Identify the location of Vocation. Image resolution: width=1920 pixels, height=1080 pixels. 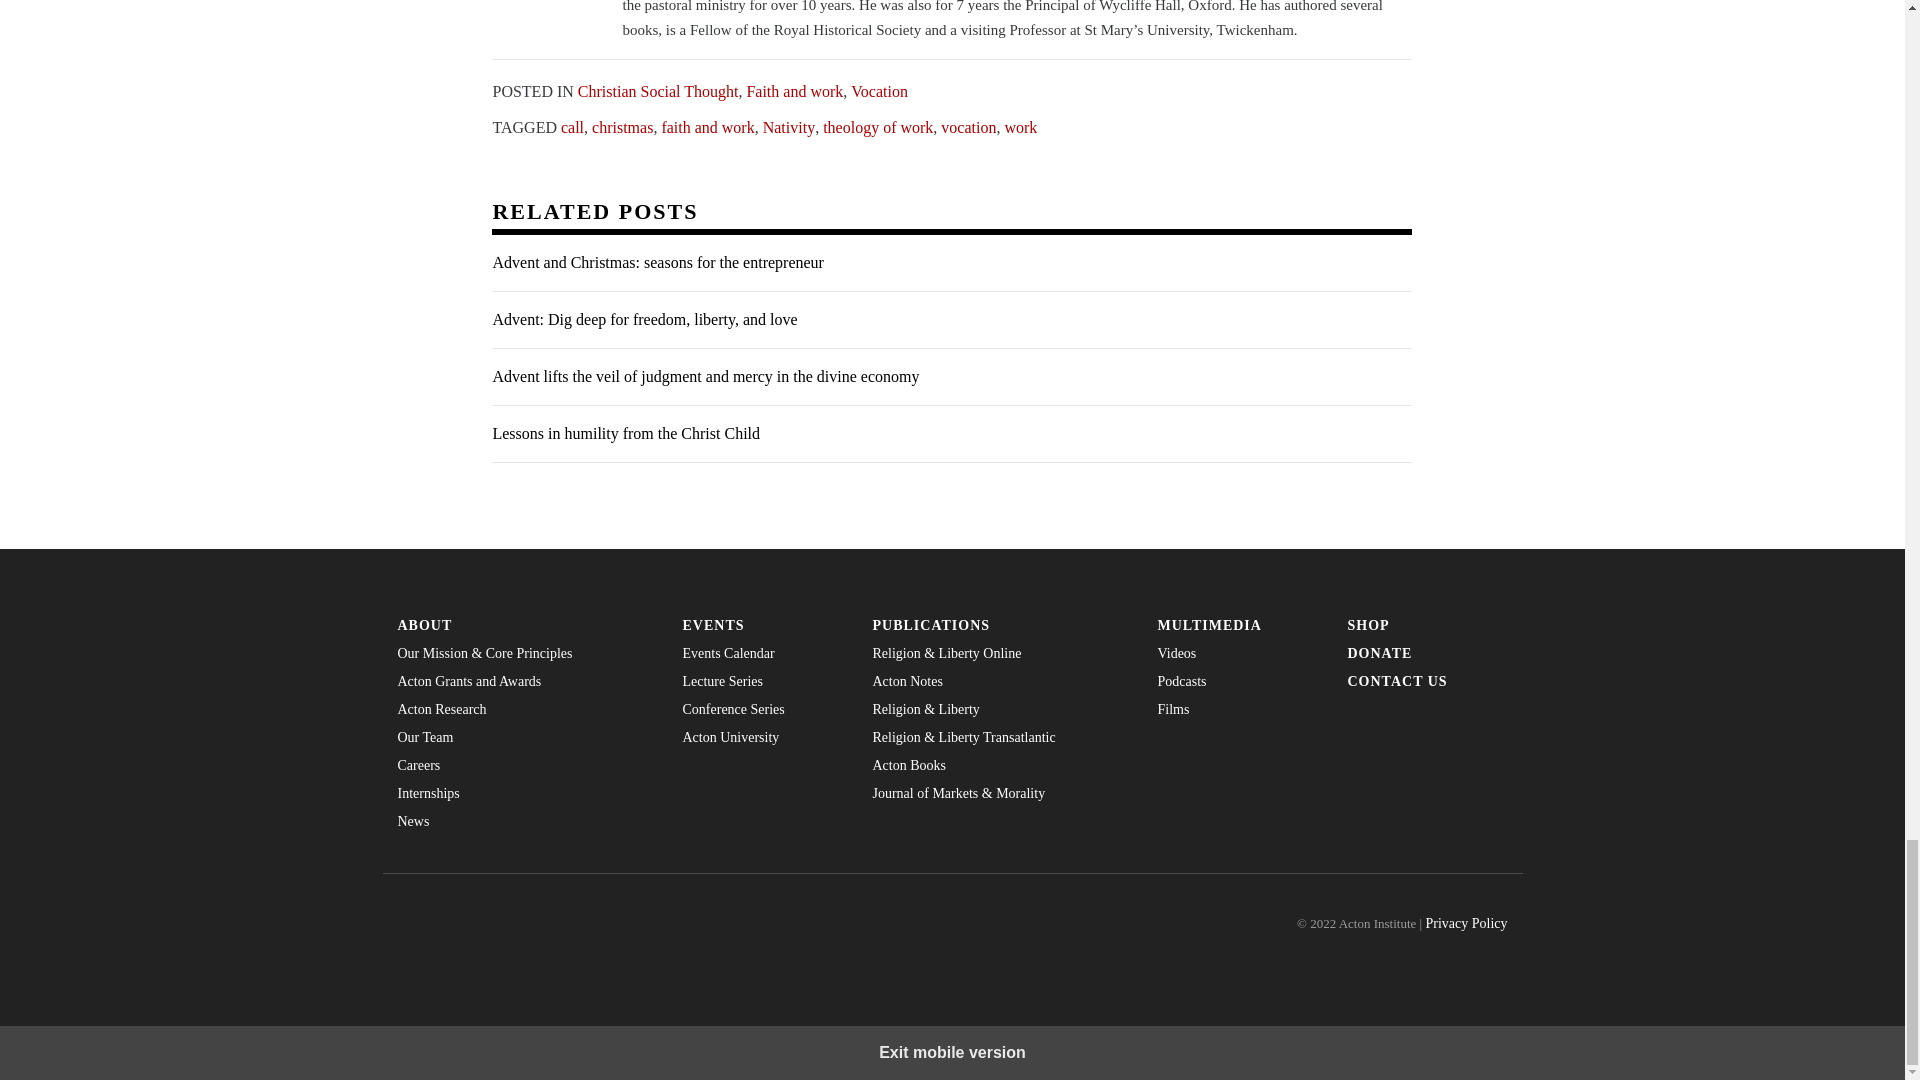
(879, 92).